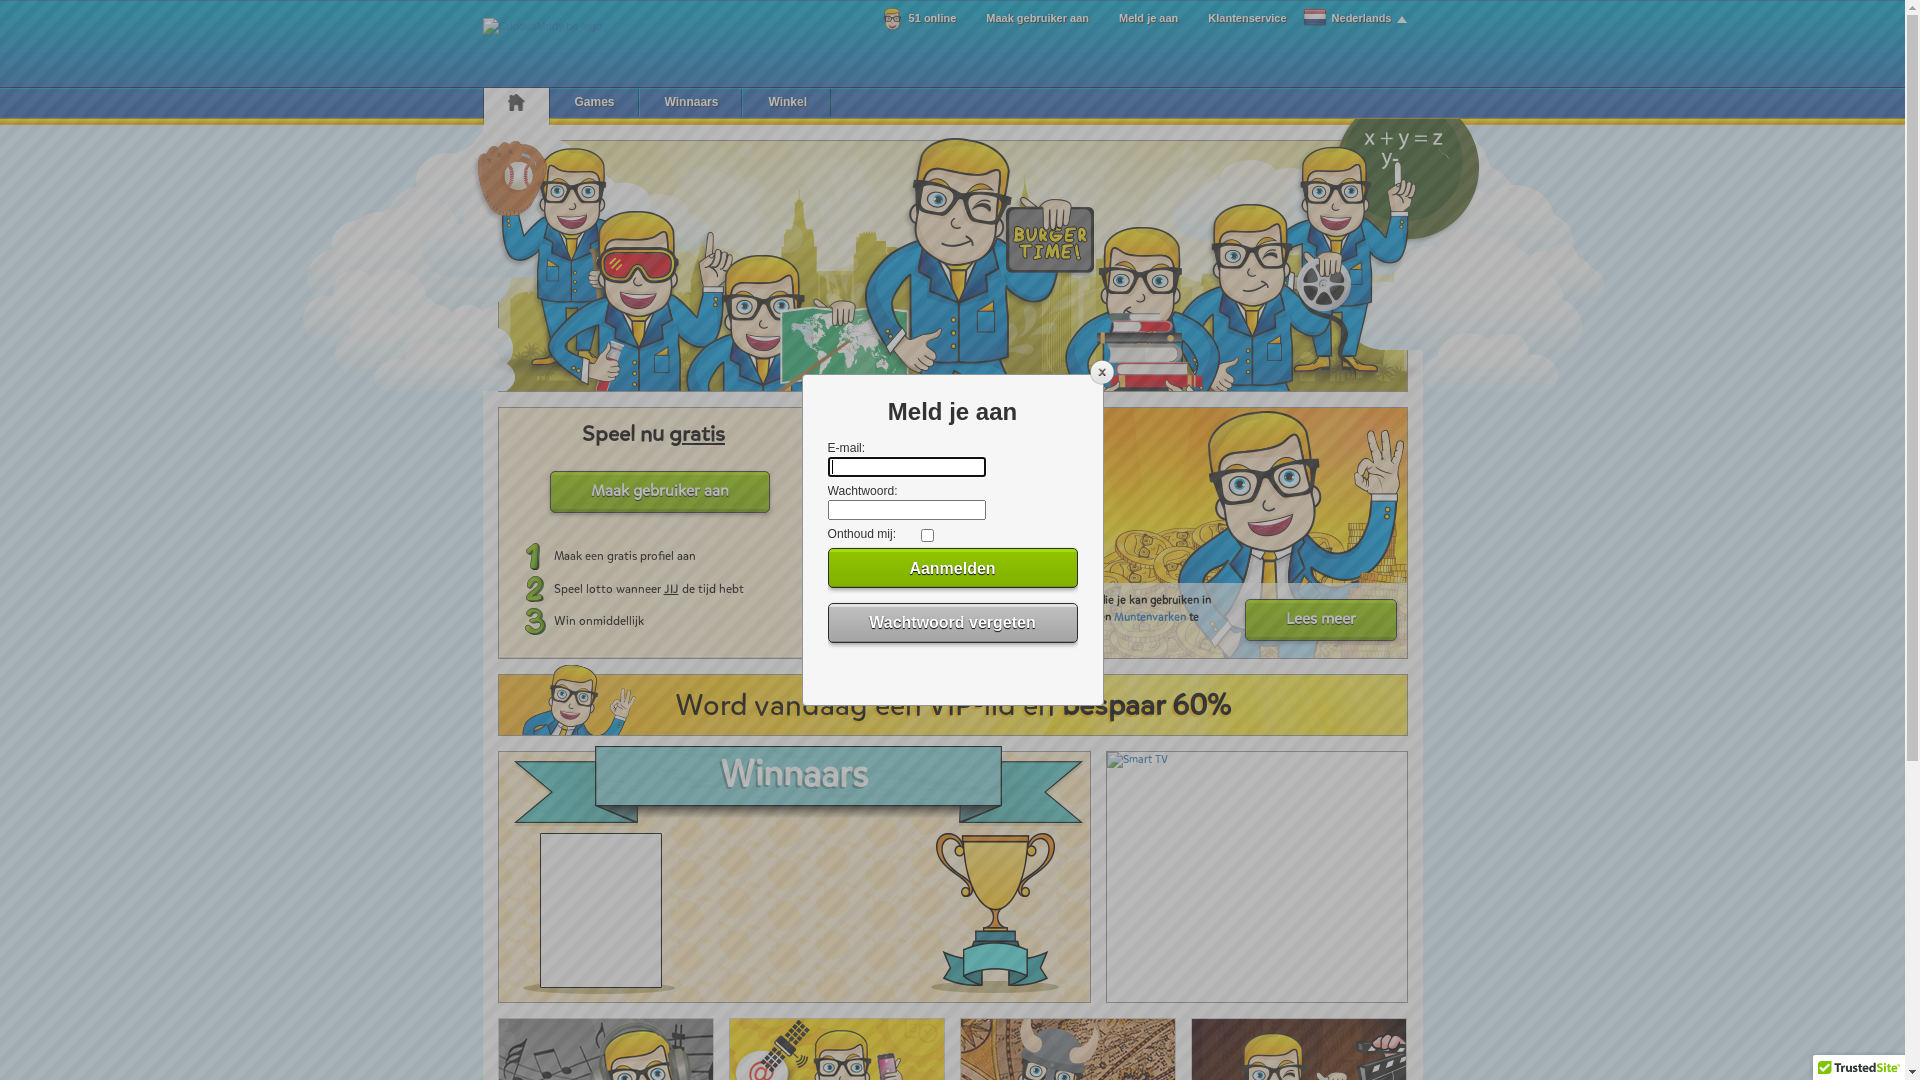 The image size is (1920, 1080). What do you see at coordinates (953, 623) in the screenshot?
I see `Wachtwoord vergeten` at bounding box center [953, 623].